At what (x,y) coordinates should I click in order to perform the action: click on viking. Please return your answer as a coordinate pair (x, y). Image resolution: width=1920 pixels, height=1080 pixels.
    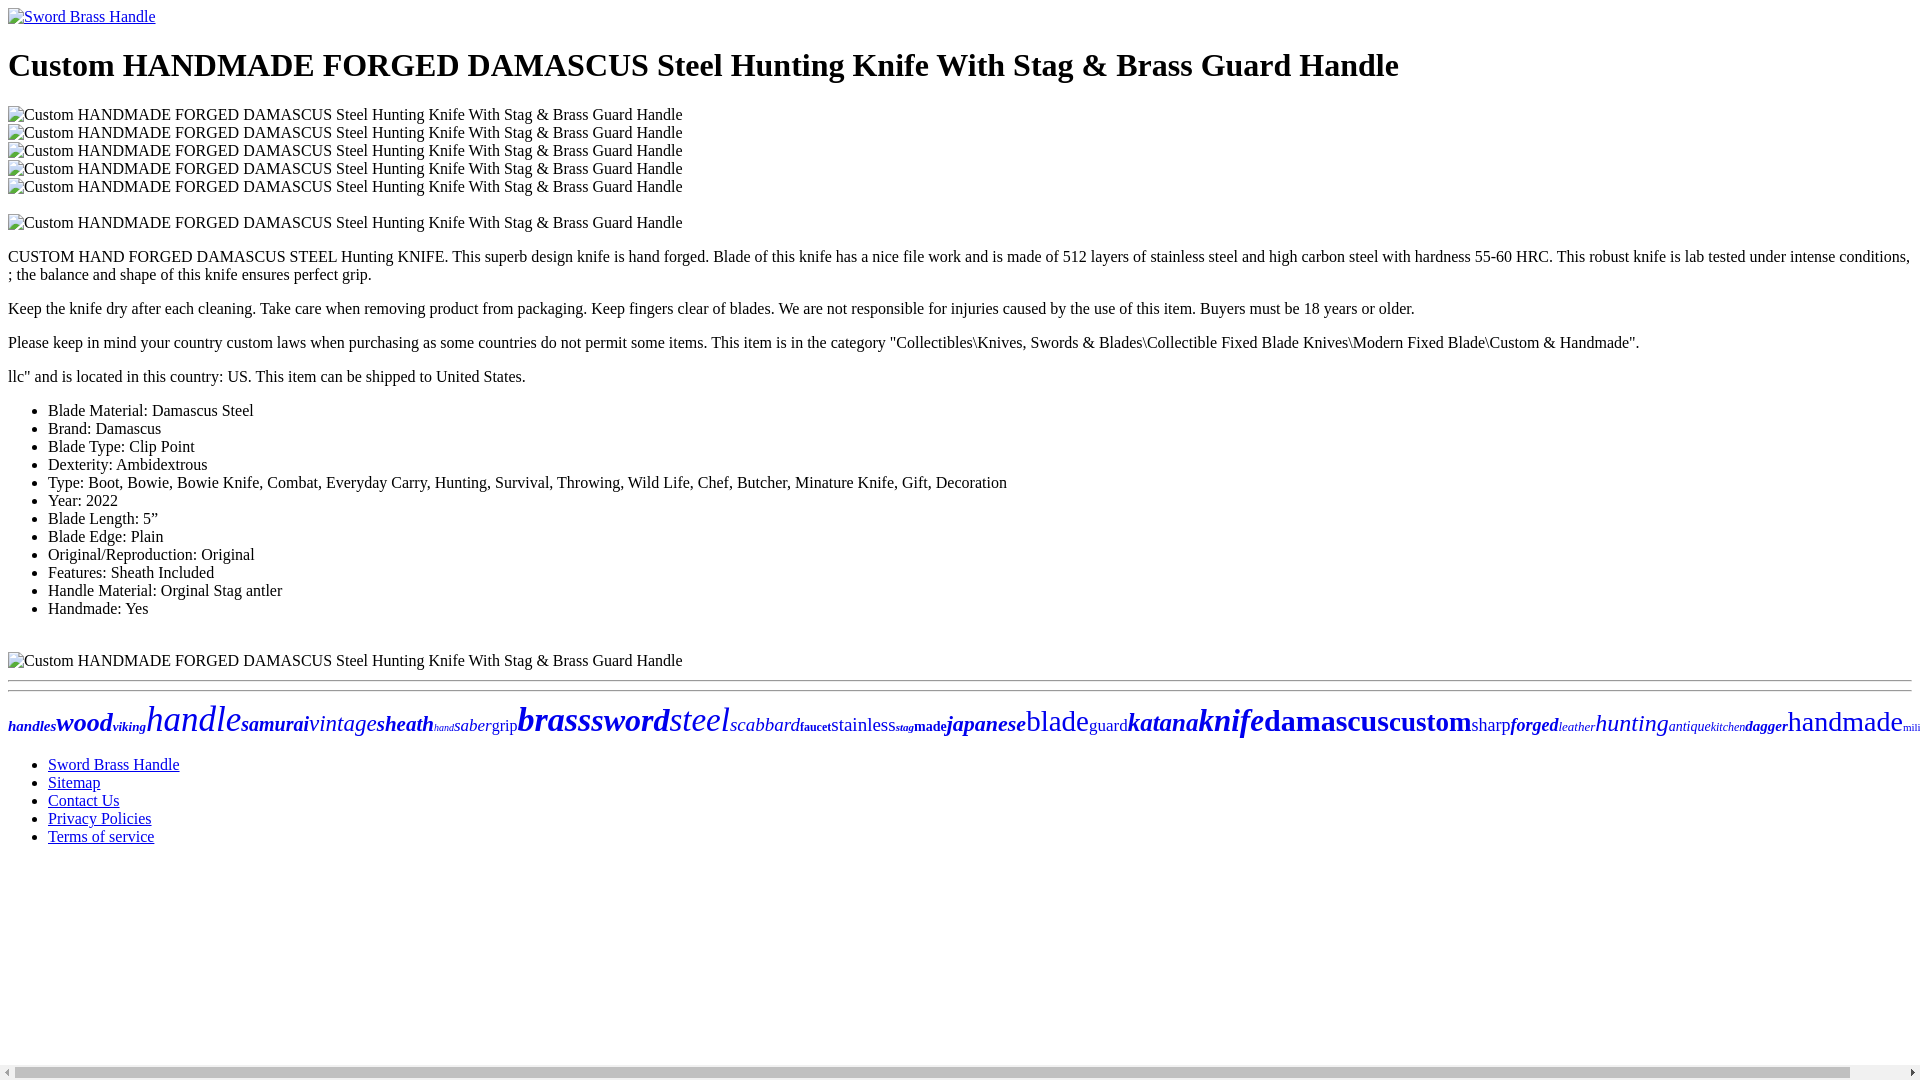
    Looking at the image, I should click on (129, 726).